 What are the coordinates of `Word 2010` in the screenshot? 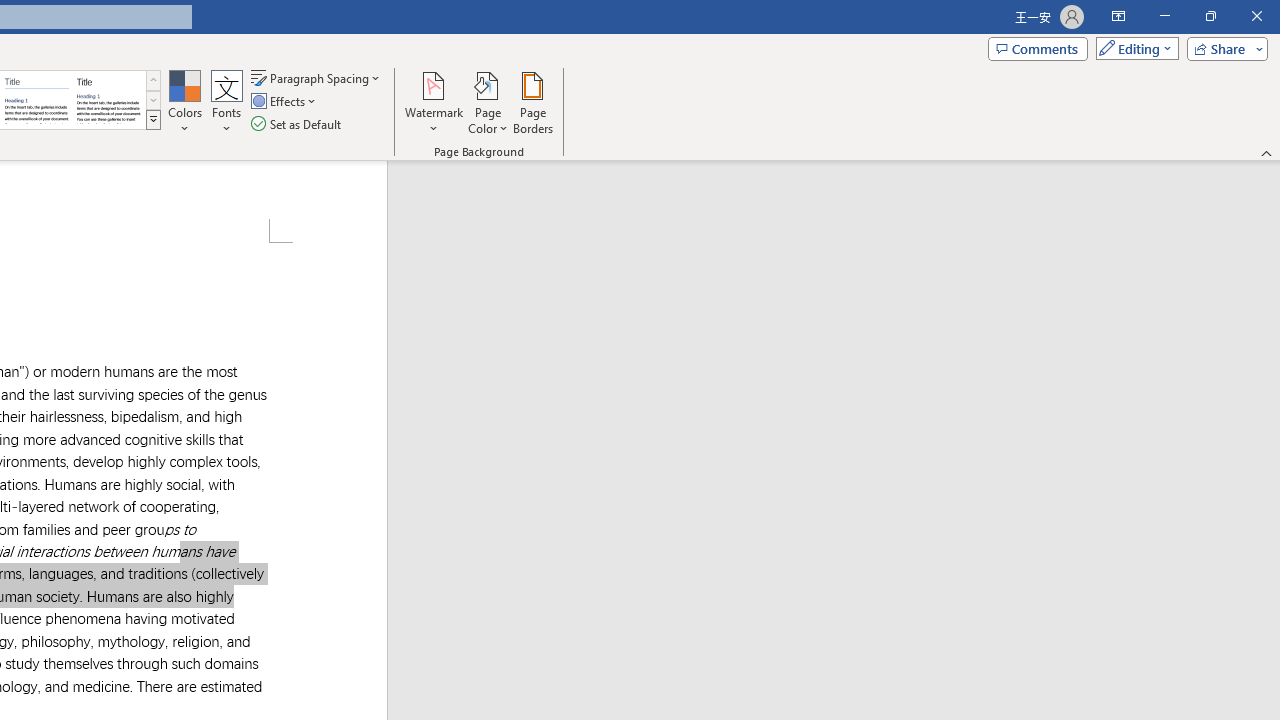 It's located at (36, 100).